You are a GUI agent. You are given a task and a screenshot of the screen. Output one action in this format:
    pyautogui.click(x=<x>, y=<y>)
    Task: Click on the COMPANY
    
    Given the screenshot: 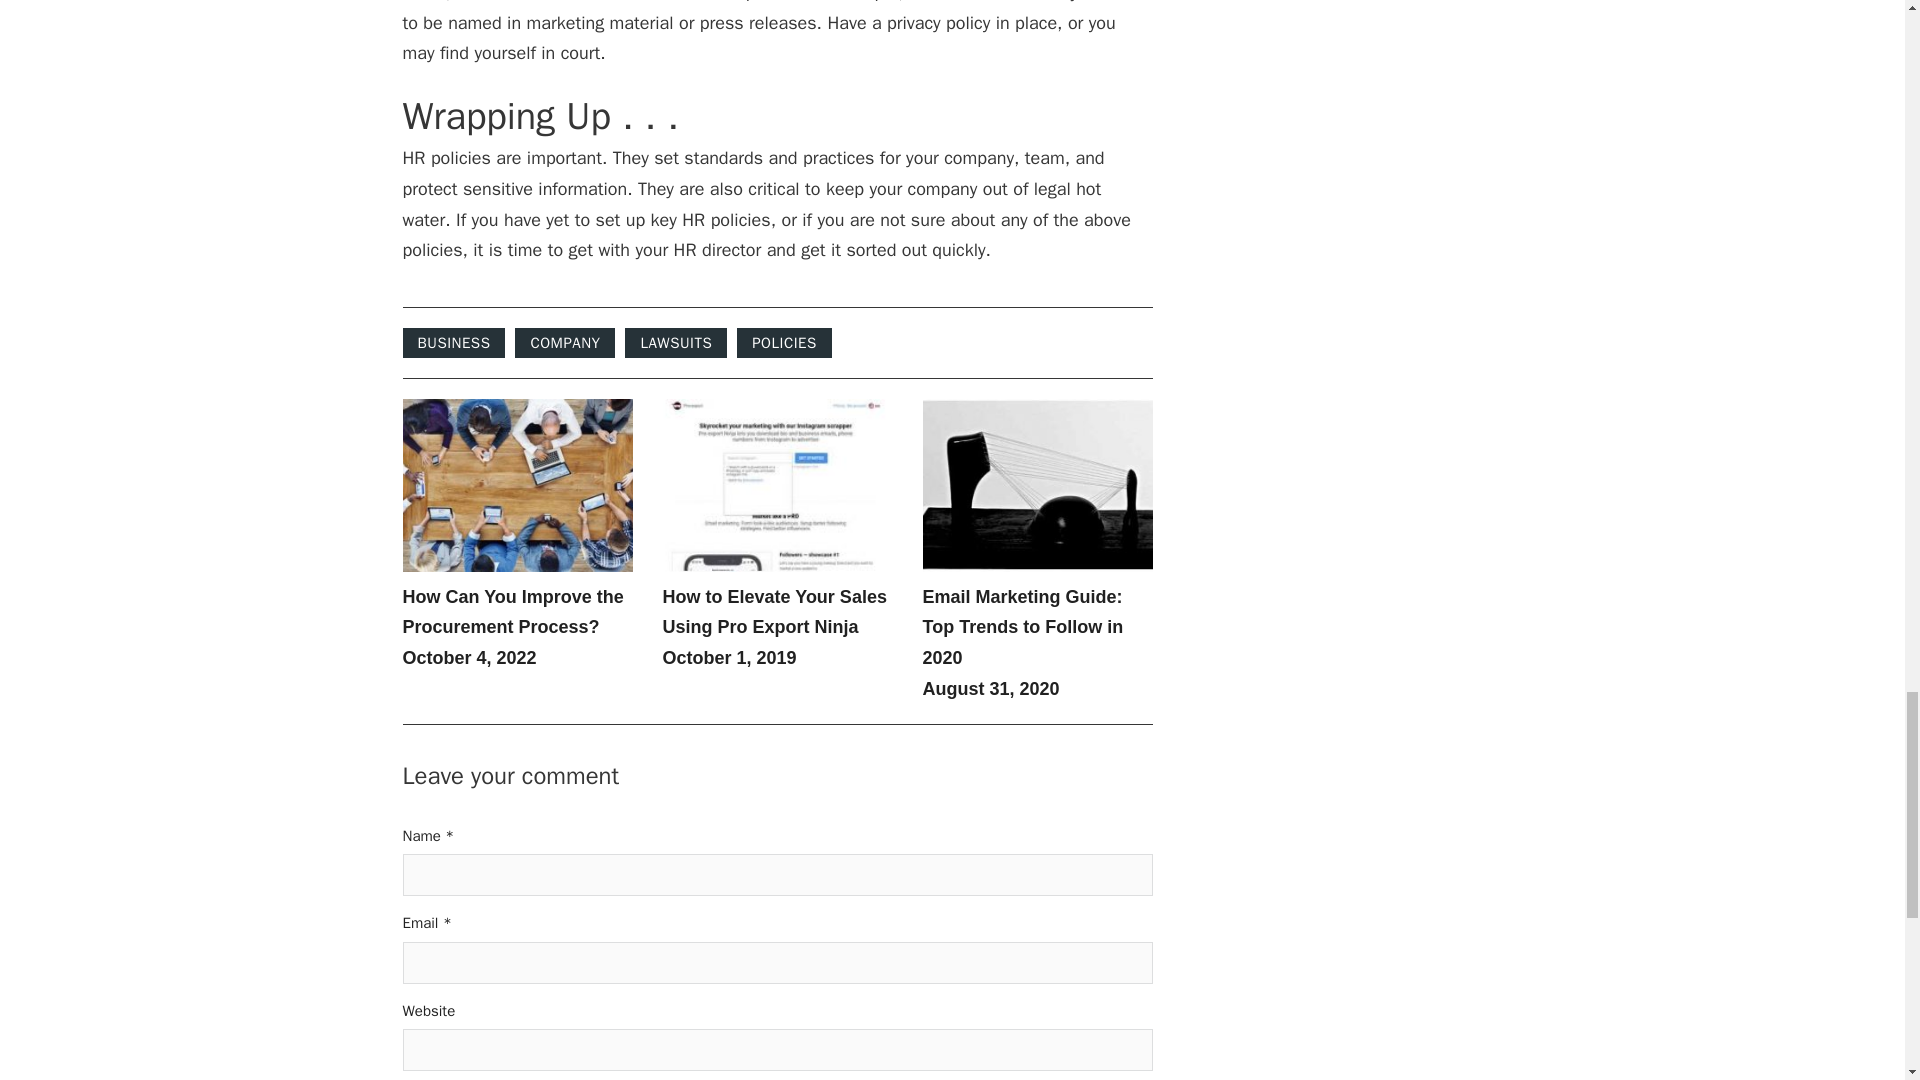 What is the action you would take?
    pyautogui.click(x=564, y=342)
    